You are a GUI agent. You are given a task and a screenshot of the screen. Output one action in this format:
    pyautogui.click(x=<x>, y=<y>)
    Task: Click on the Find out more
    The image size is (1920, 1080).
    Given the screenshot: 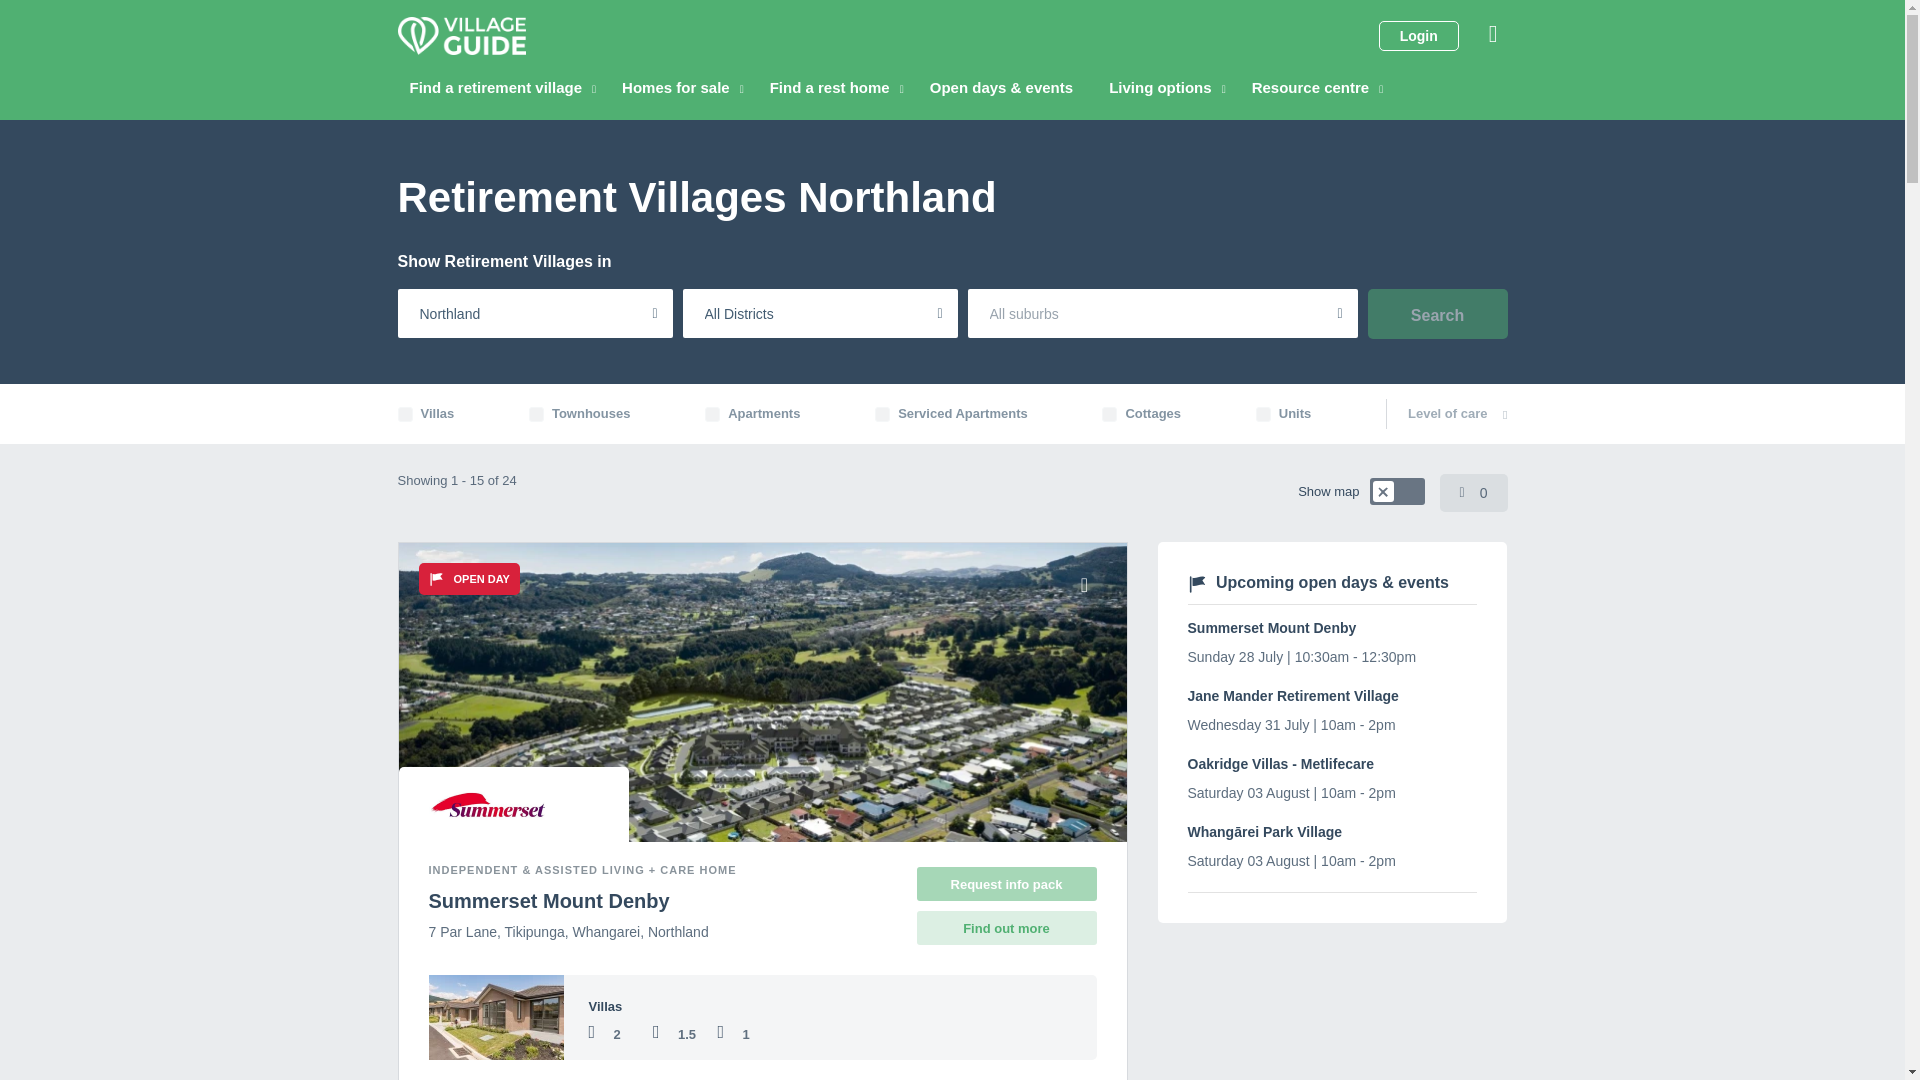 What is the action you would take?
    pyautogui.click(x=1006, y=928)
    